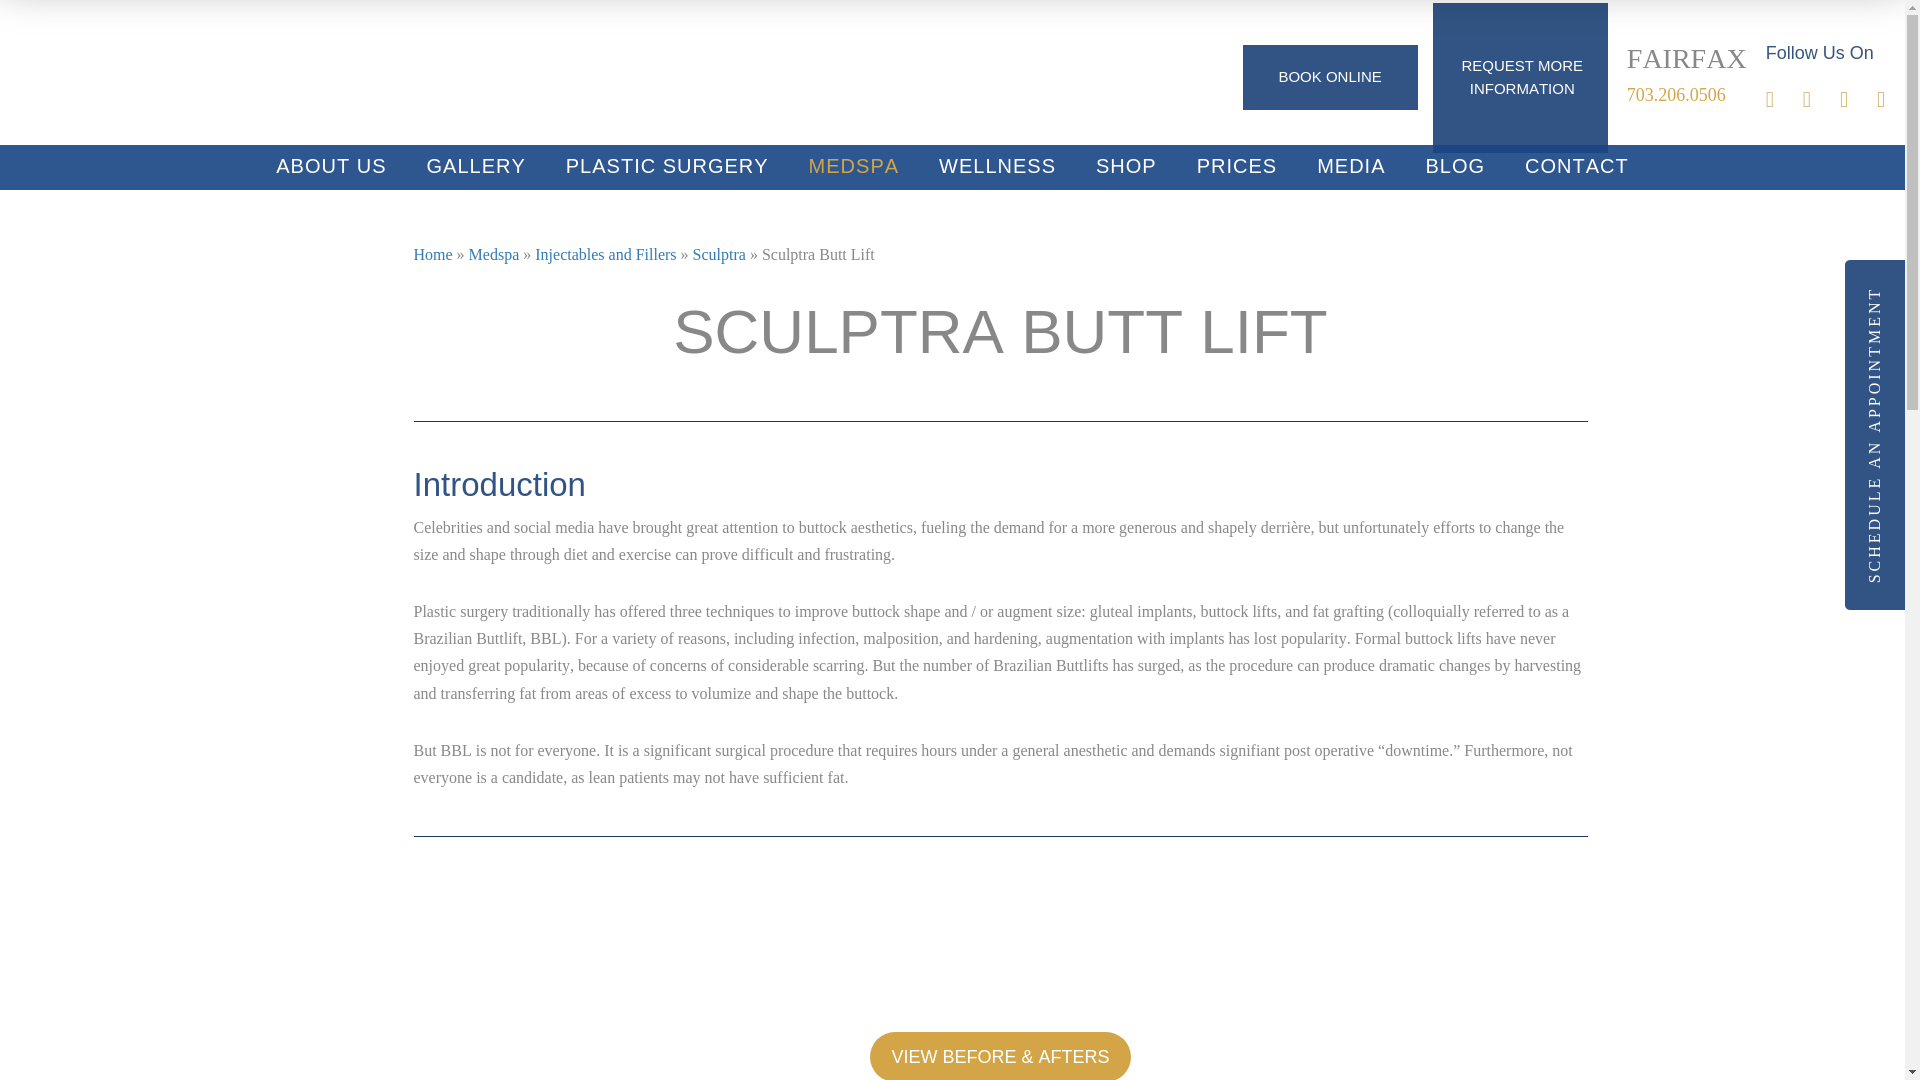  I want to click on facebook, so click(1784, 101).